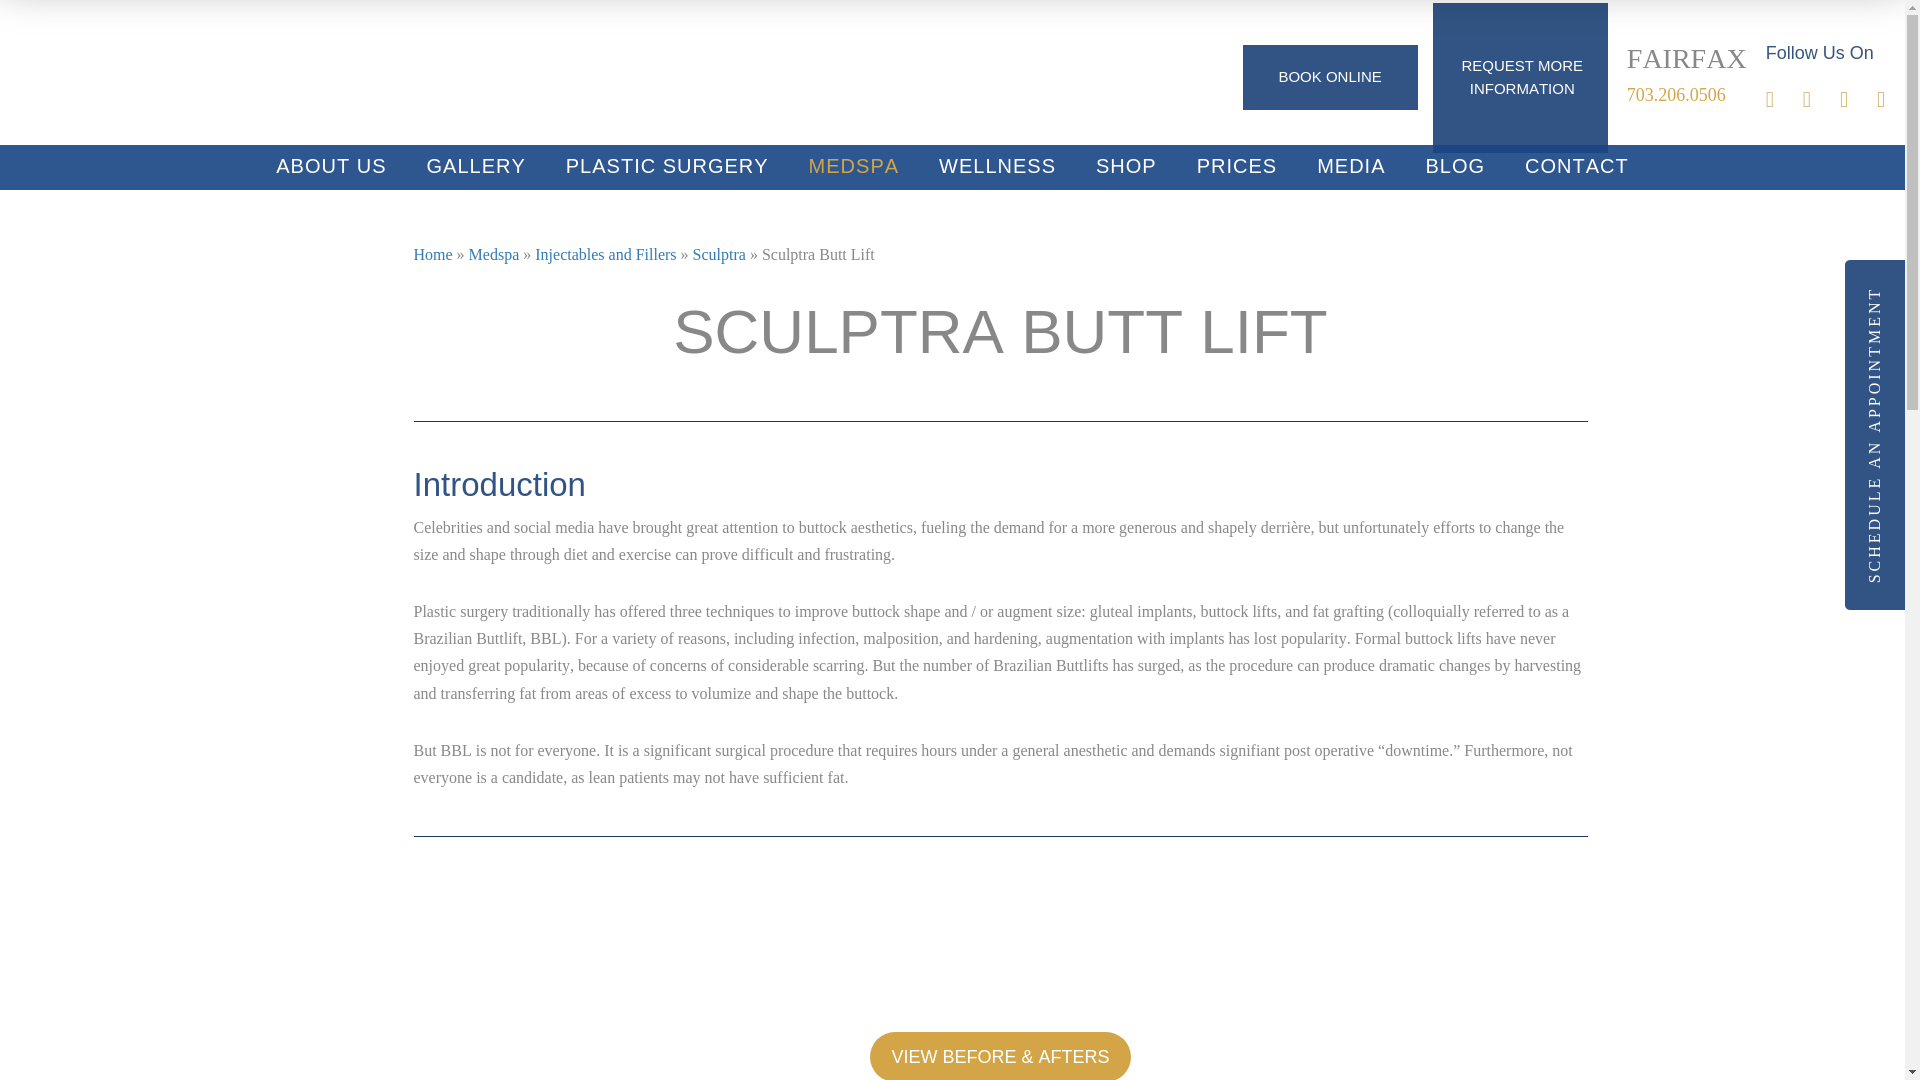  I want to click on facebook, so click(1784, 101).